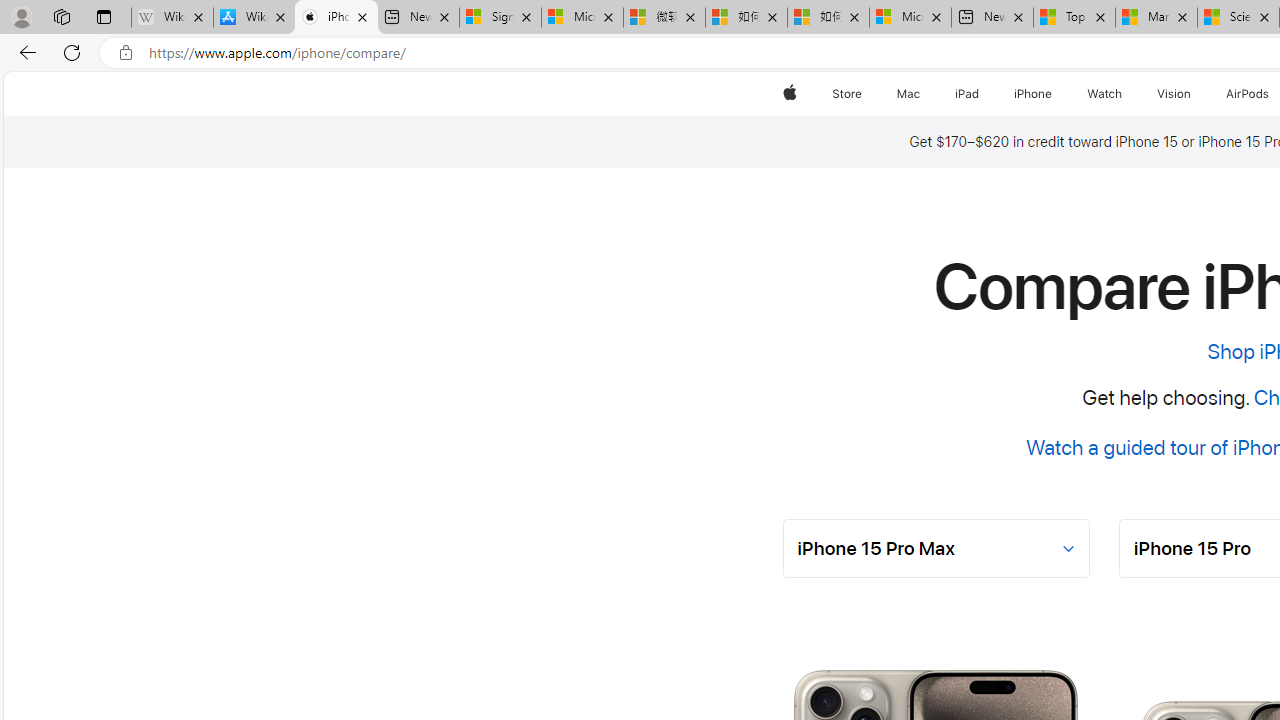 The image size is (1280, 720). What do you see at coordinates (1196, 94) in the screenshot?
I see `Vision menu` at bounding box center [1196, 94].